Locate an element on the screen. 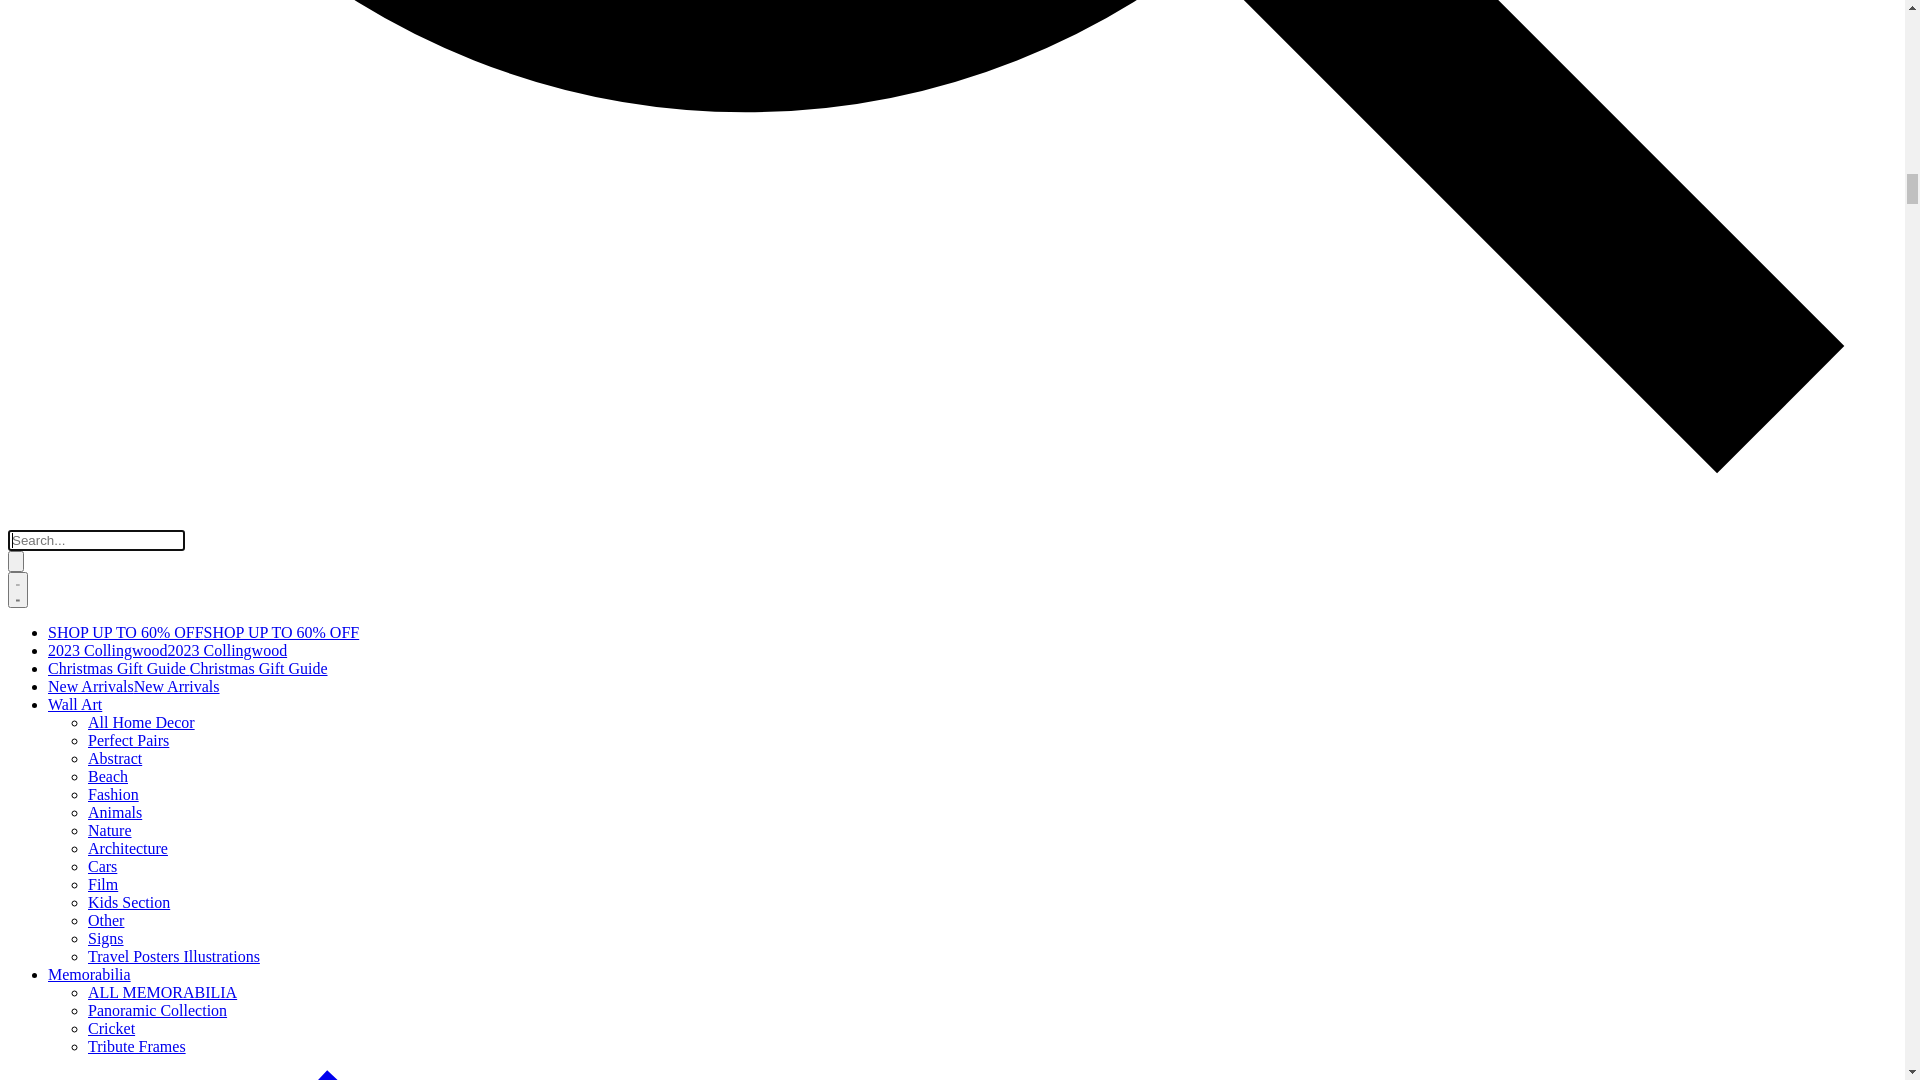 This screenshot has height=1080, width=1920. Fremantle is located at coordinates (80, 944).